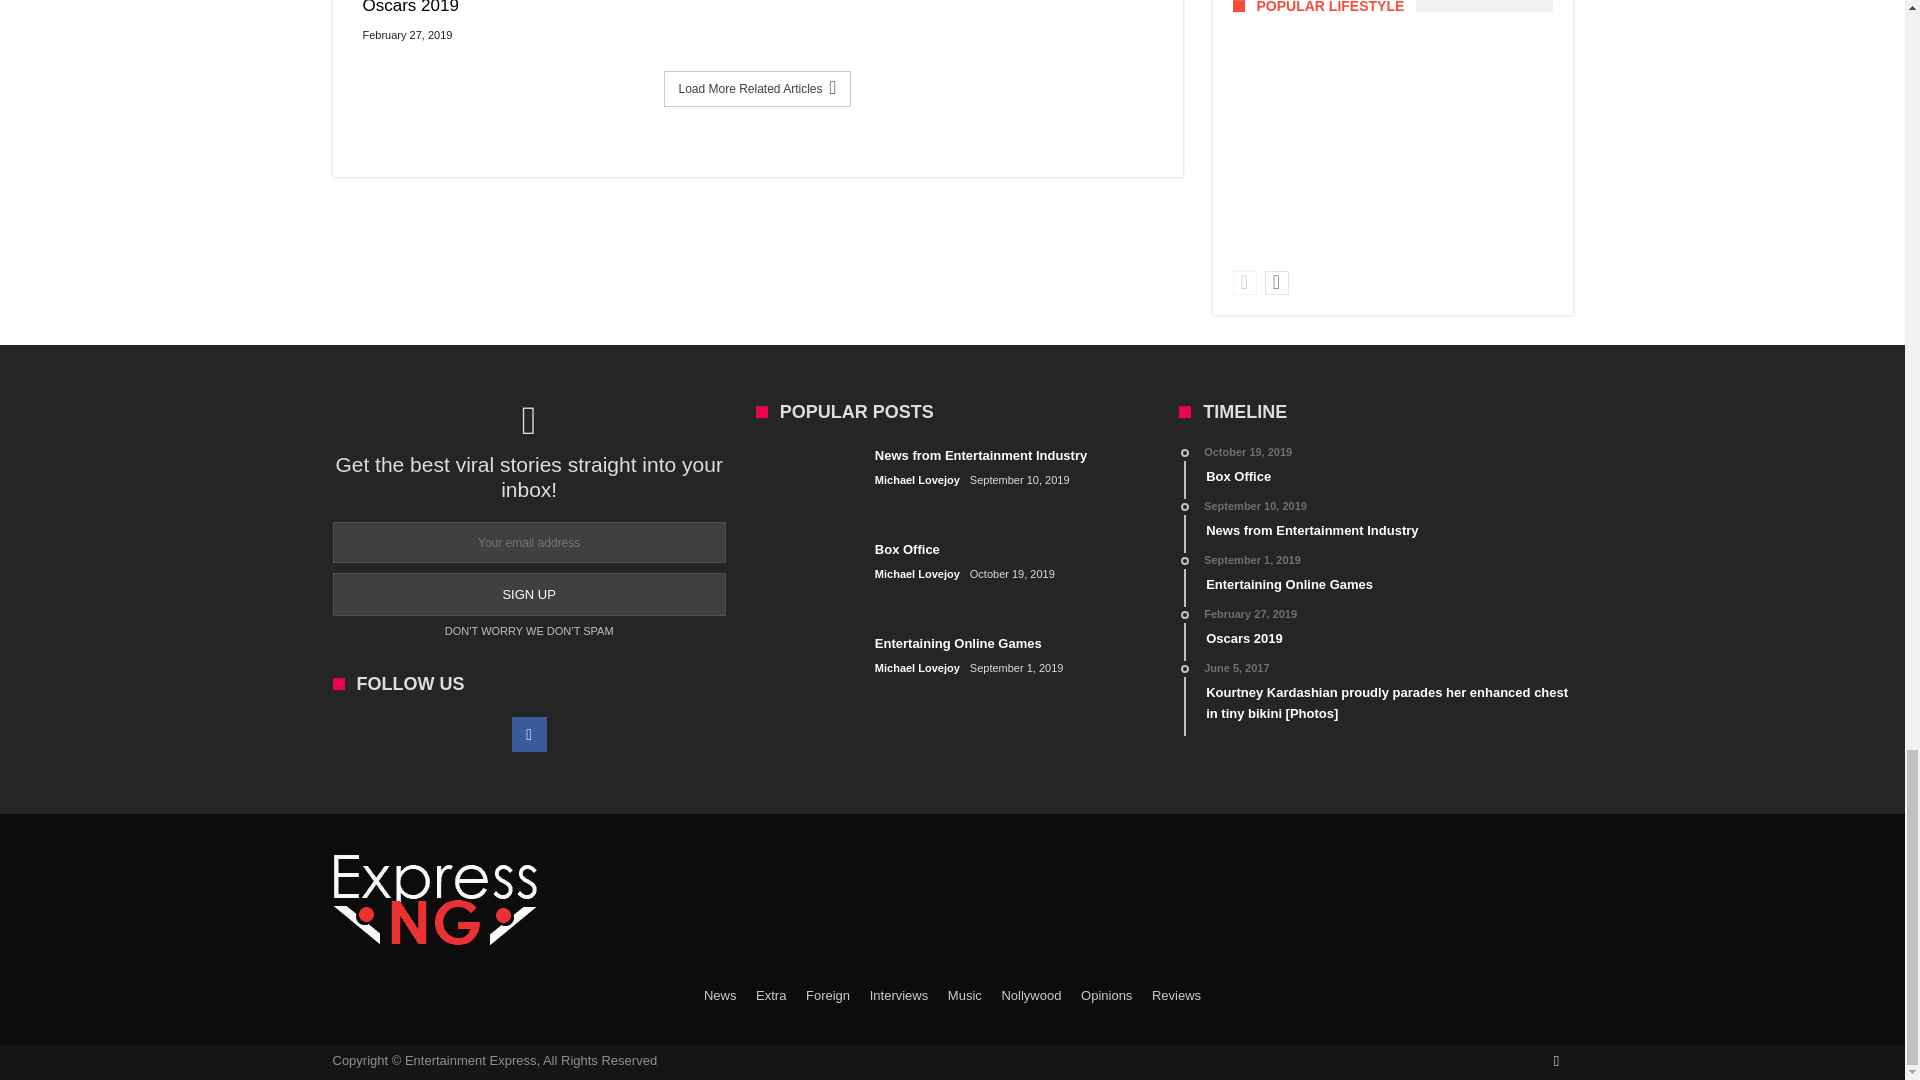 This screenshot has width=1920, height=1080. What do you see at coordinates (918, 668) in the screenshot?
I see `Posts by Michael Lovejoy` at bounding box center [918, 668].